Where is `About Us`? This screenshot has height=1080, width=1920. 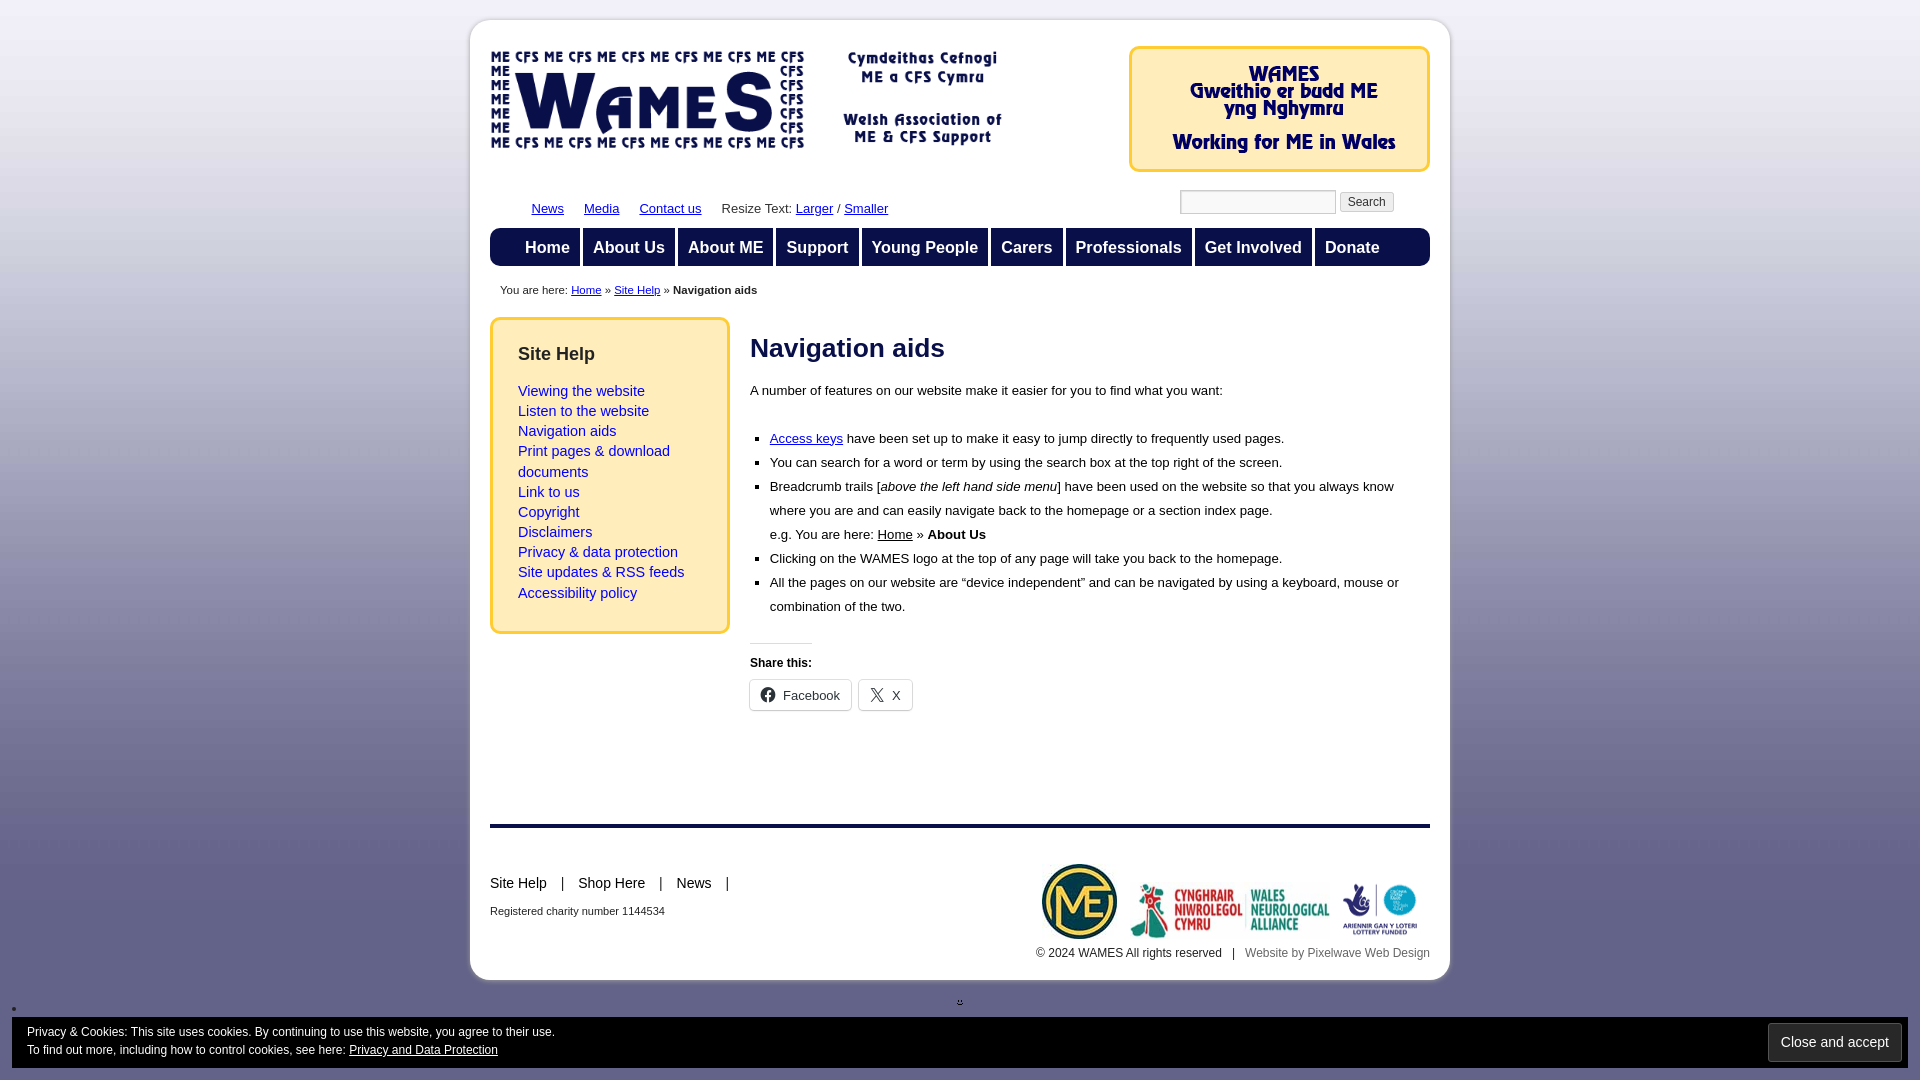
About Us is located at coordinates (629, 246).